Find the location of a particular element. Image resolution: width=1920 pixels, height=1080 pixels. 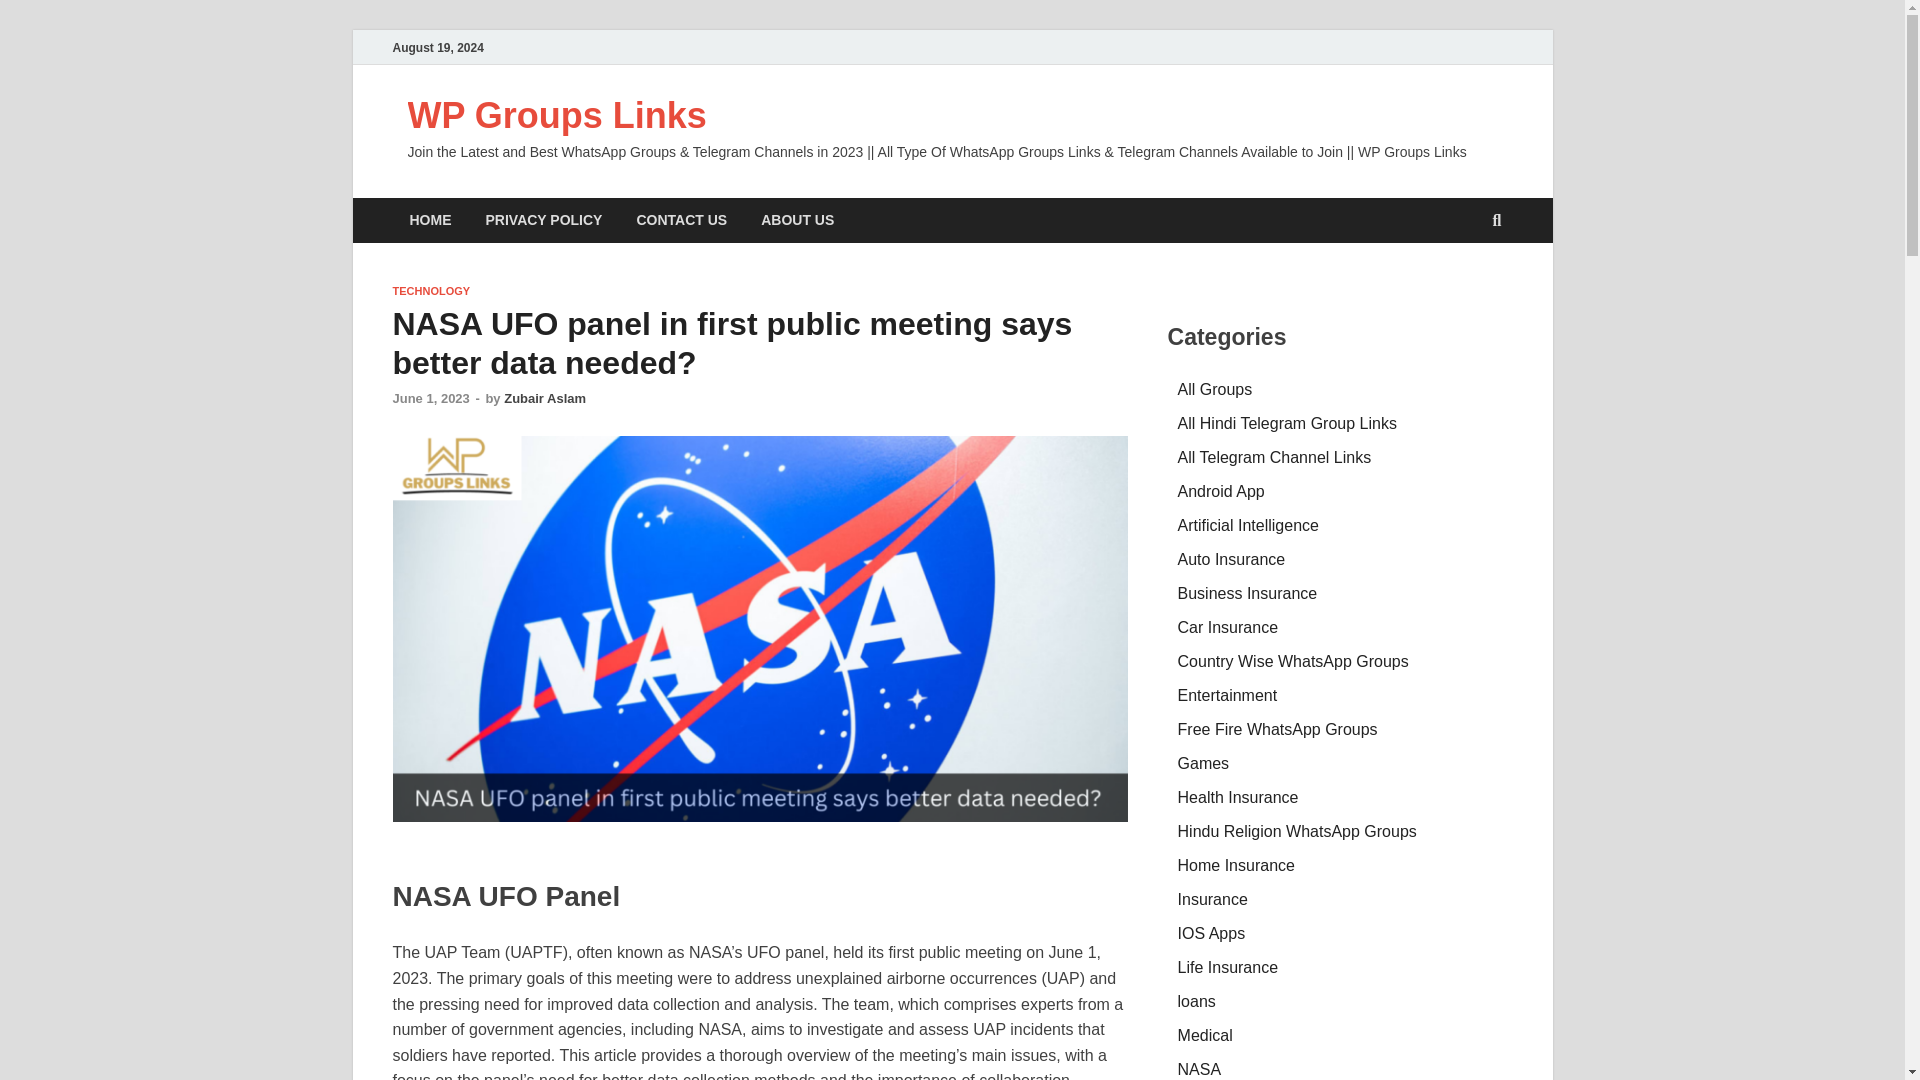

June 1, 2023 is located at coordinates (430, 398).